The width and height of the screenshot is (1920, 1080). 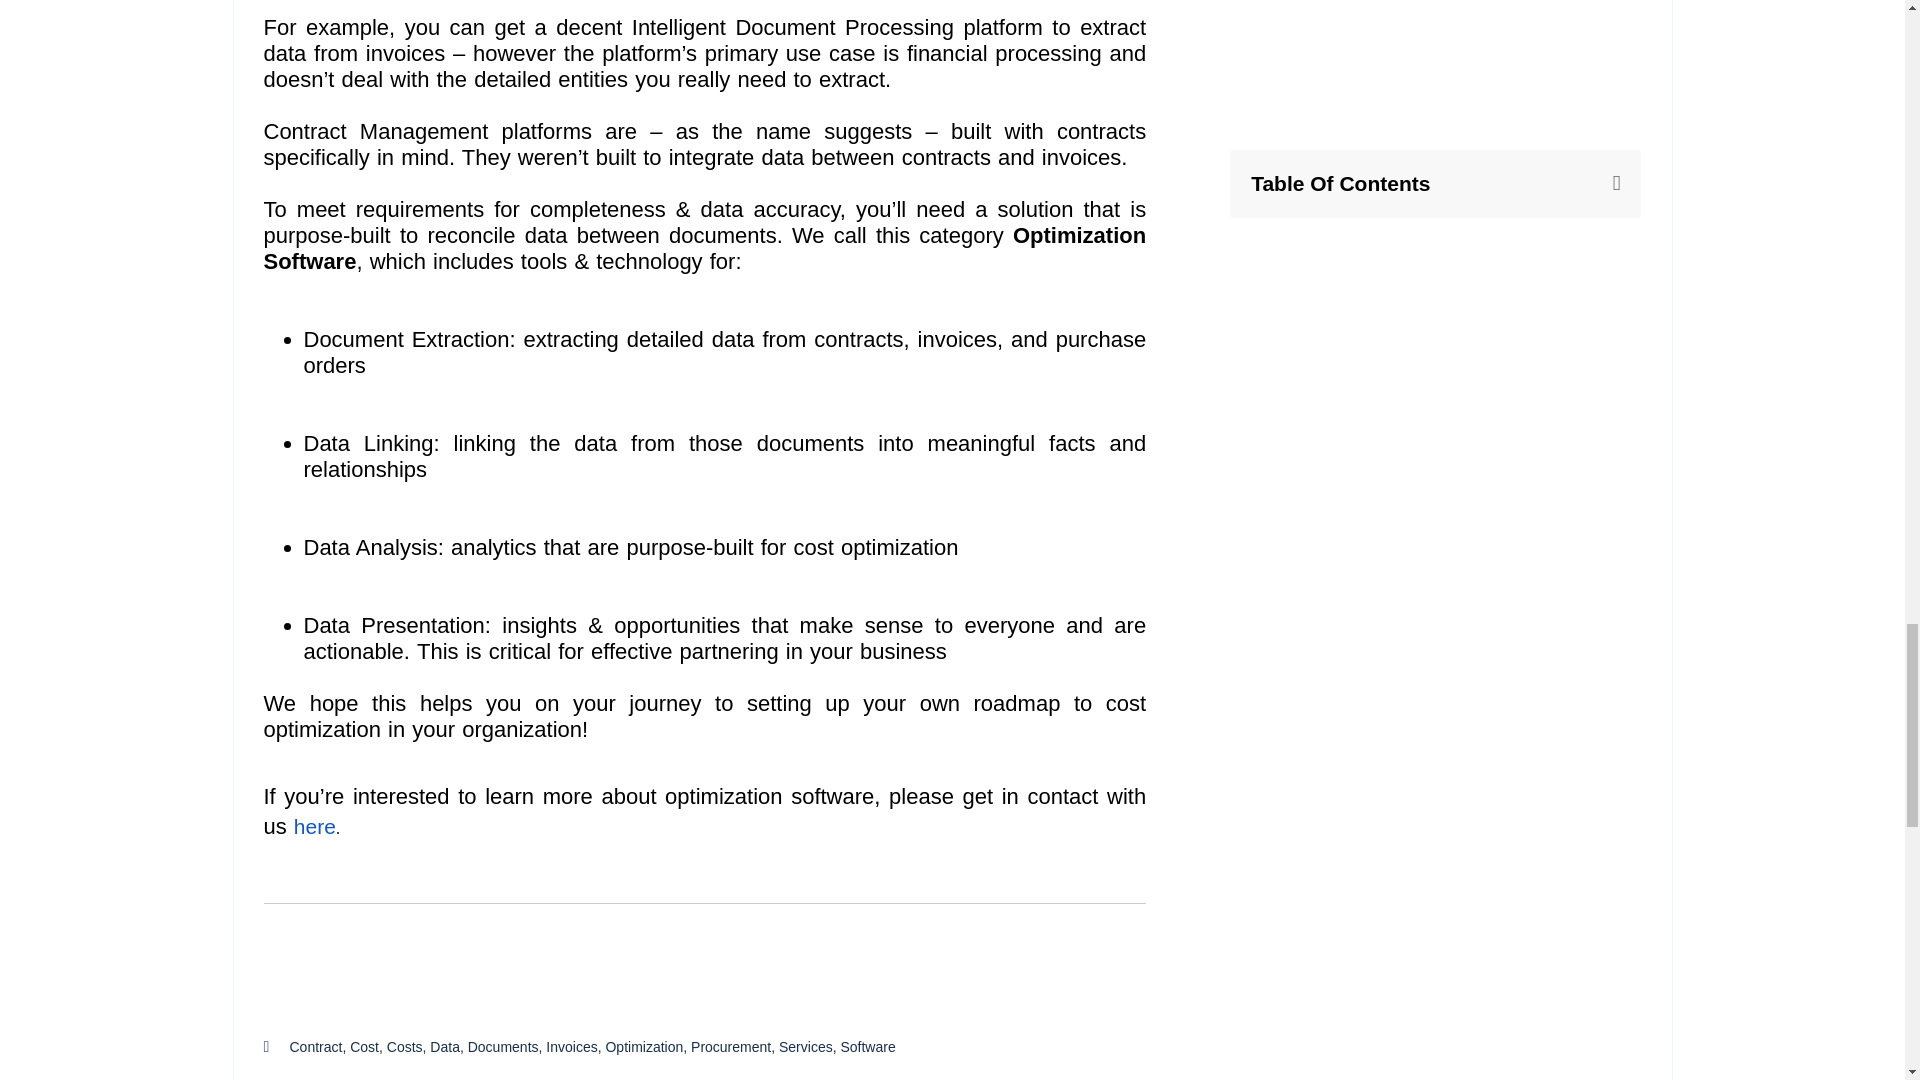 What do you see at coordinates (867, 1046) in the screenshot?
I see `Software` at bounding box center [867, 1046].